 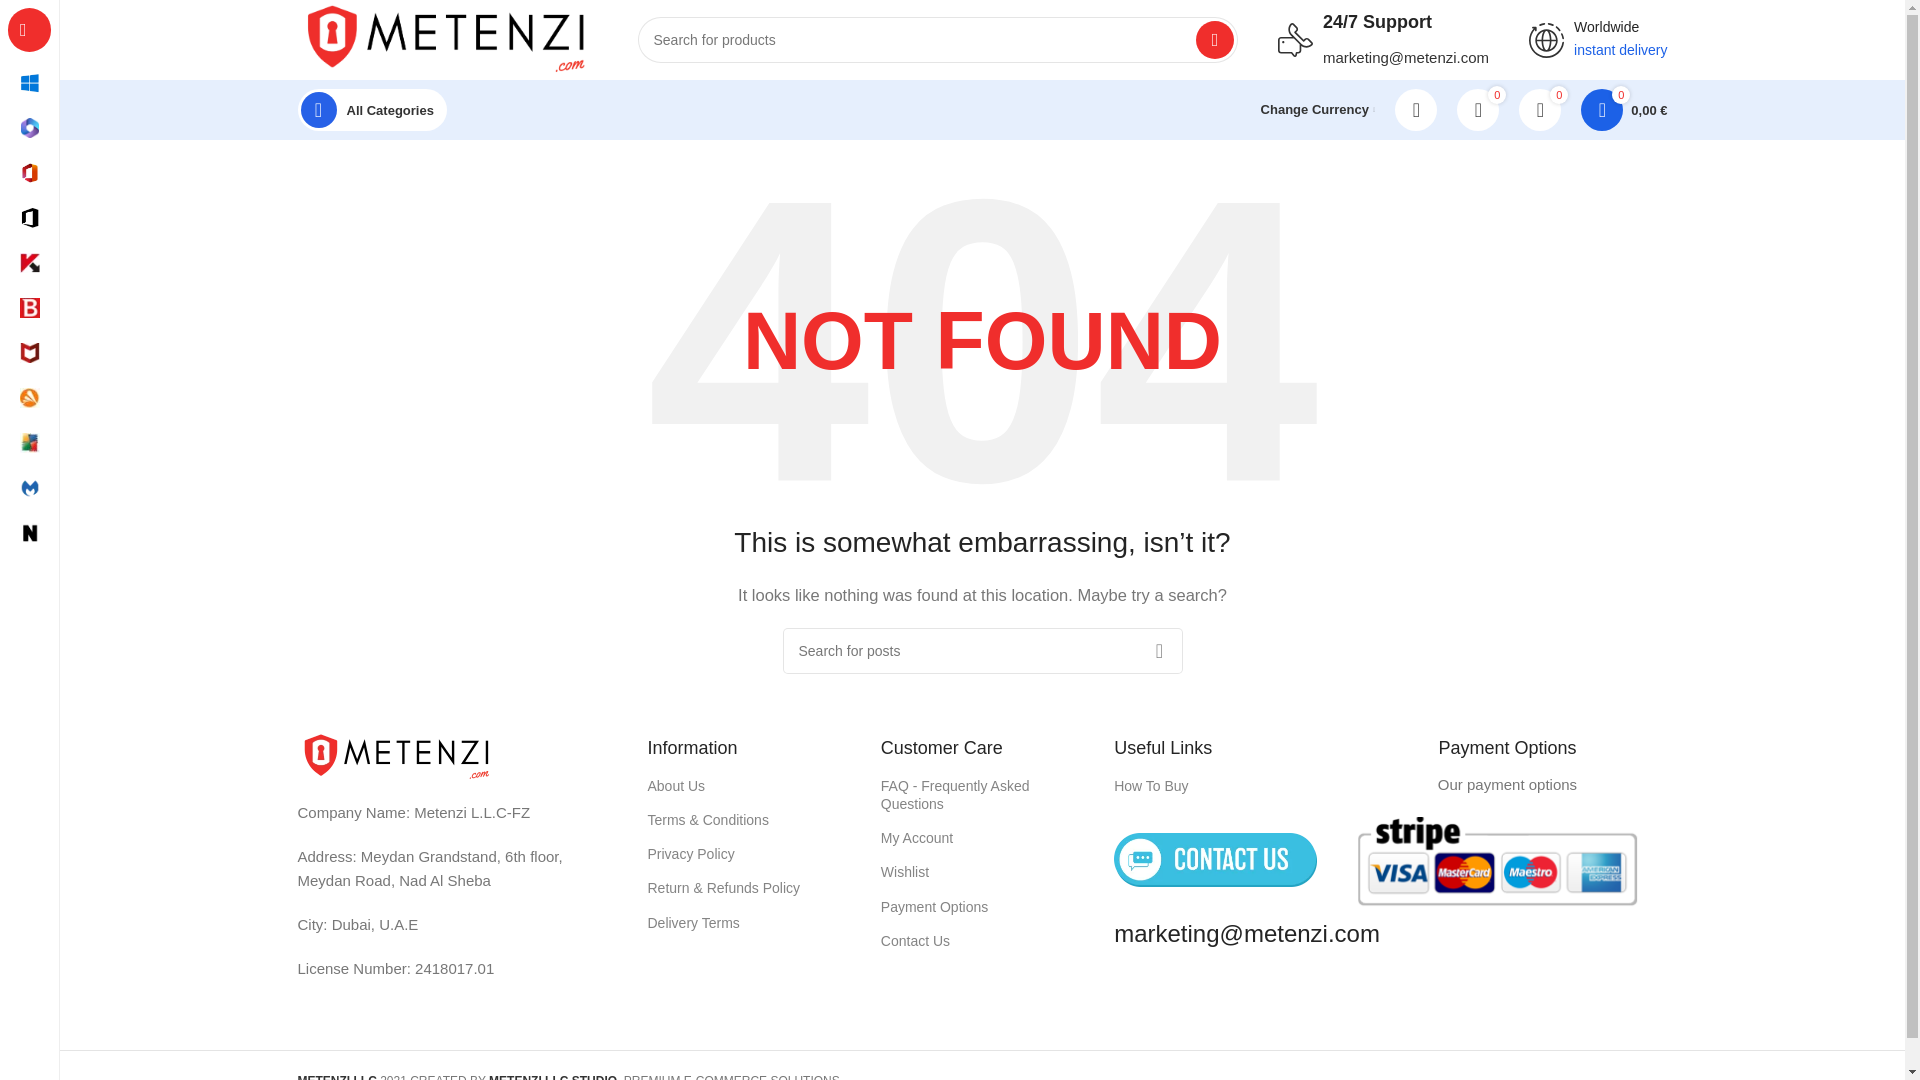 I want to click on My Wishlist, so click(x=1540, y=109).